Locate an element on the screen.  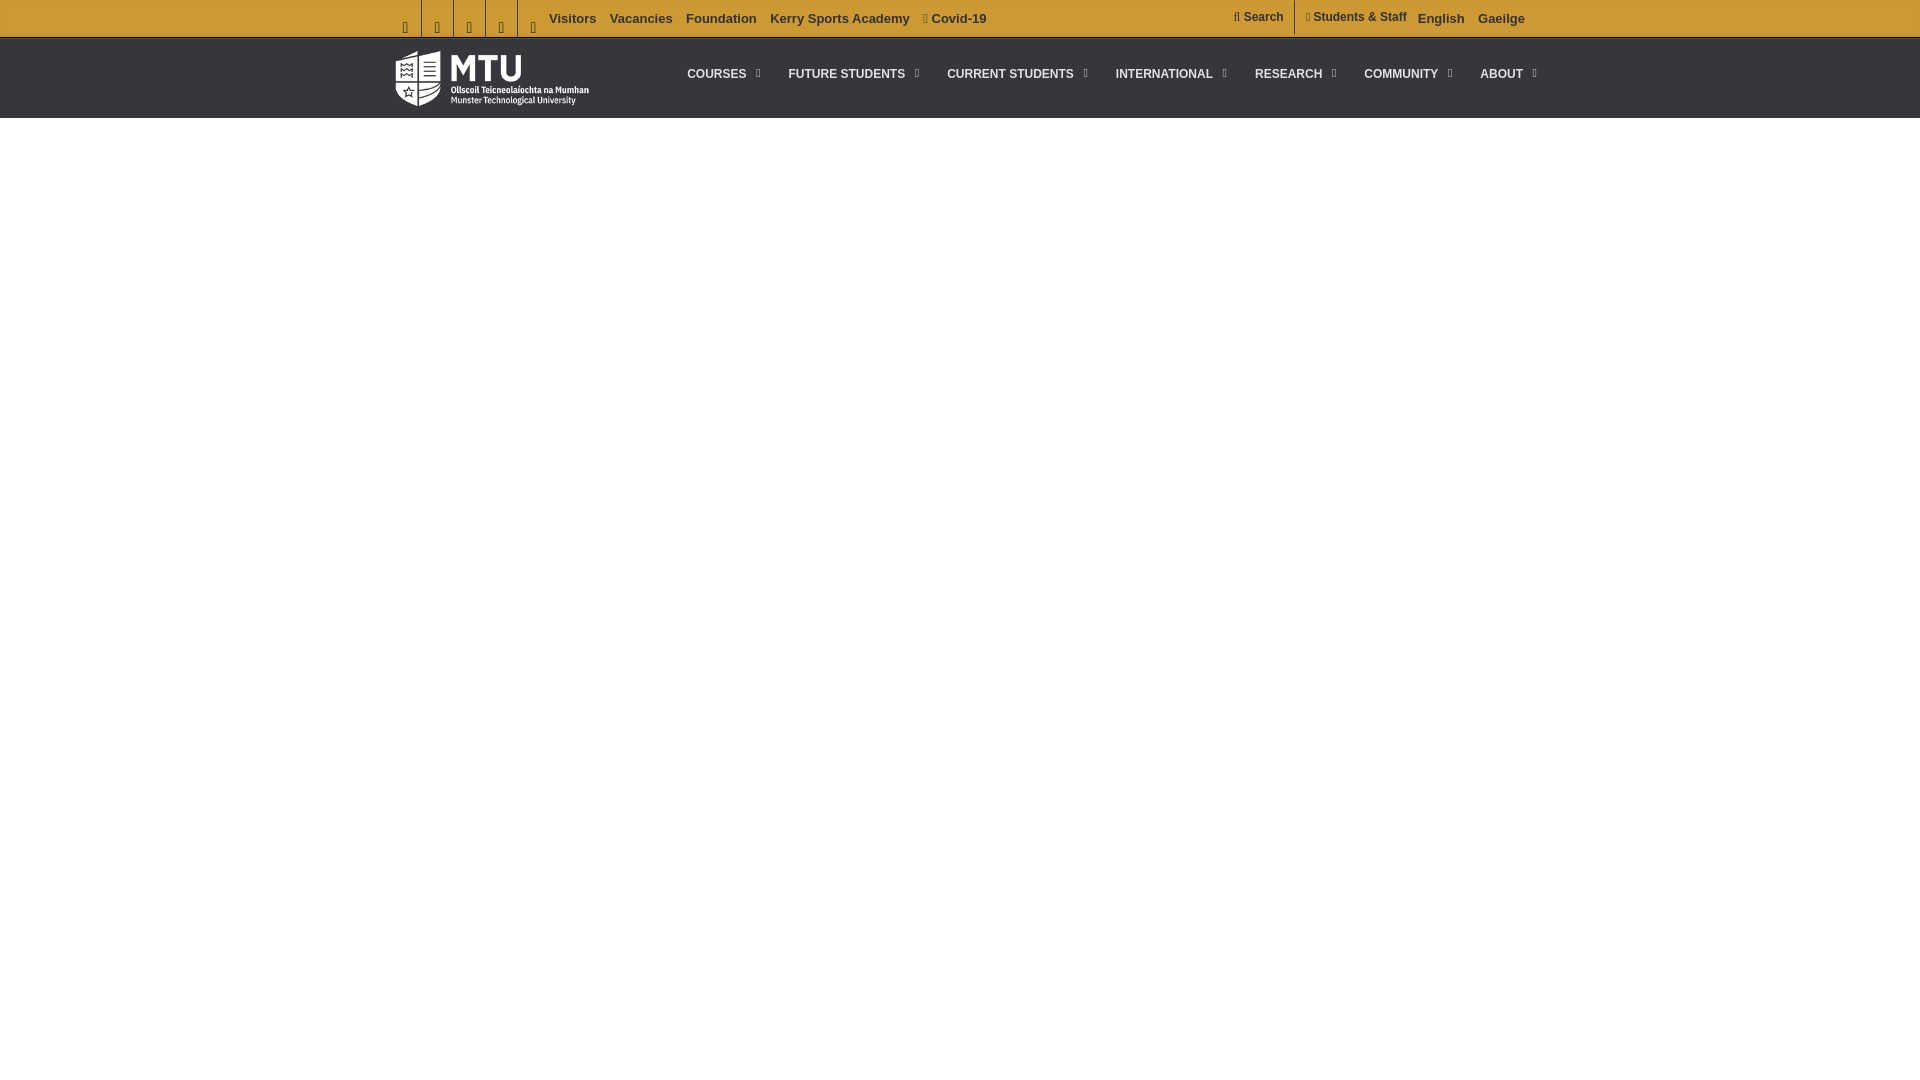
Foundation is located at coordinates (720, 18).